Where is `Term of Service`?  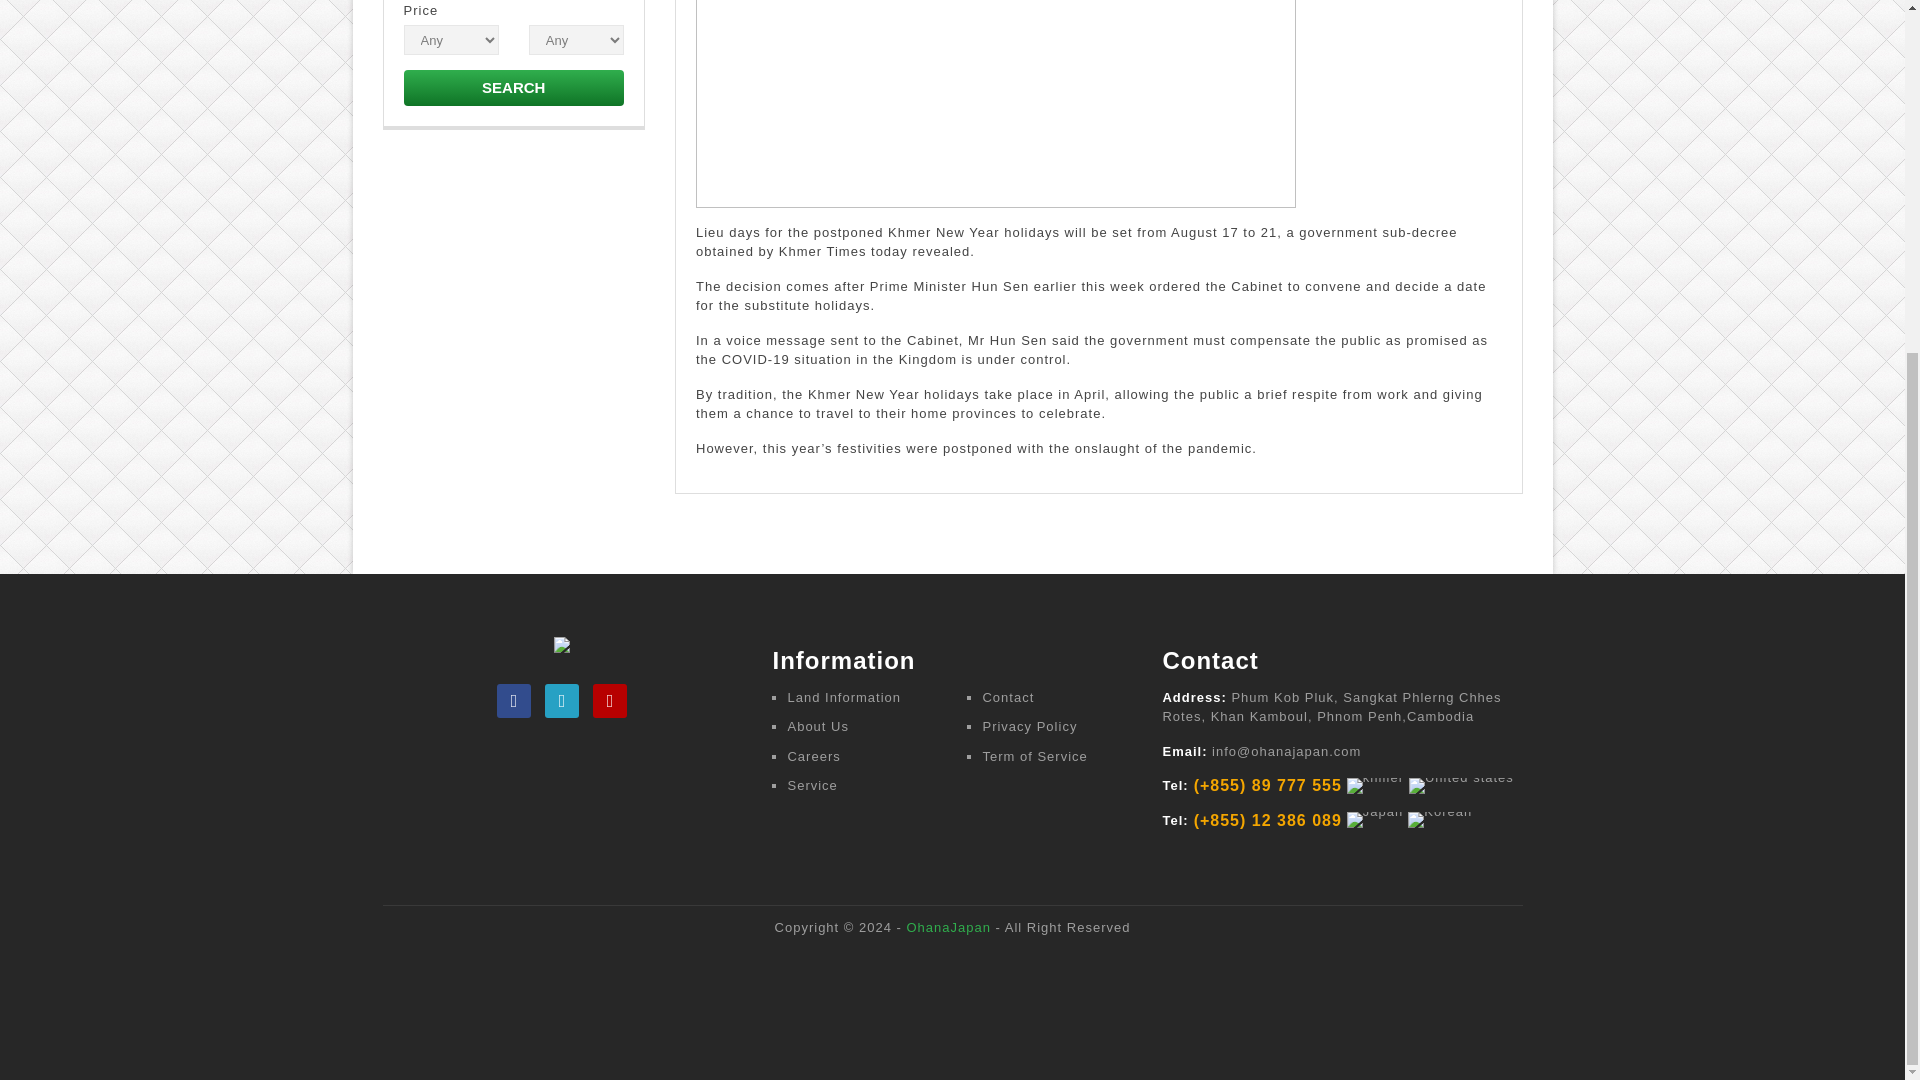
Term of Service is located at coordinates (1034, 756).